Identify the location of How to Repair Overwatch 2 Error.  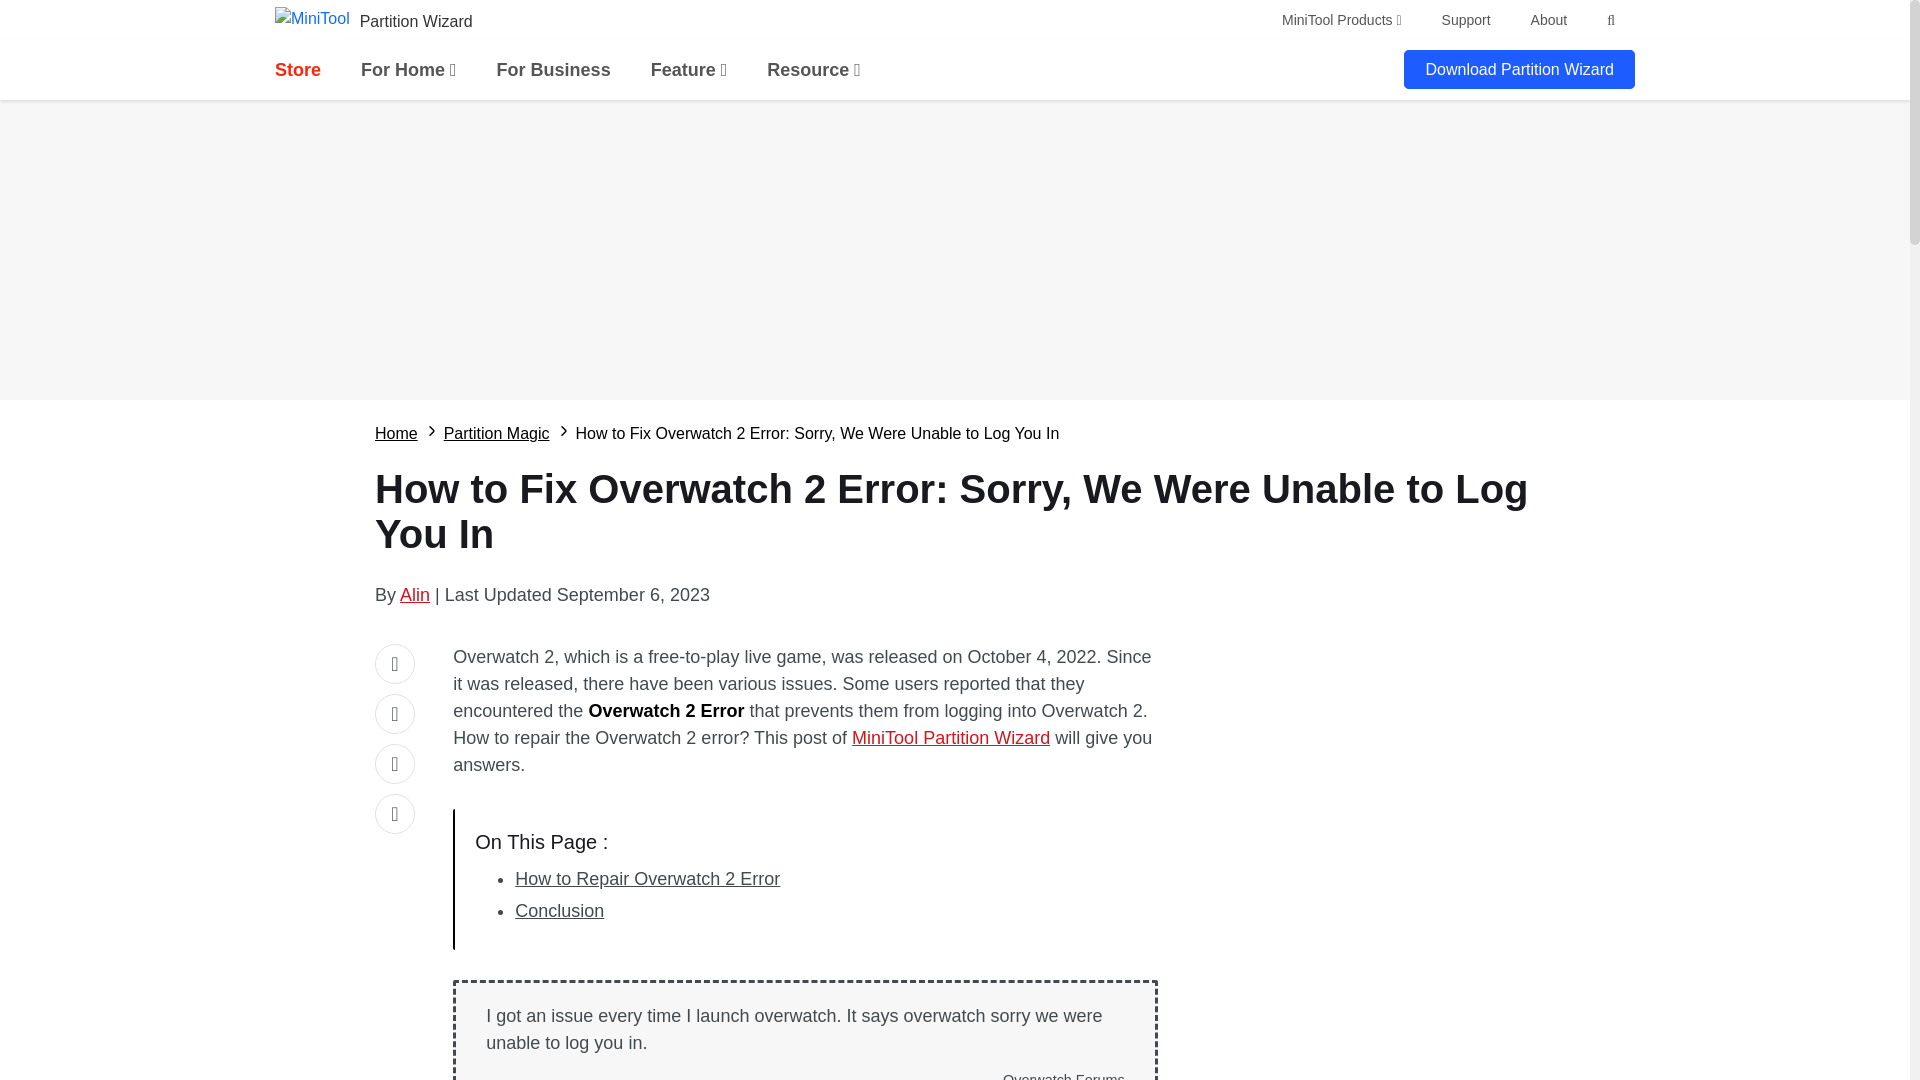
(646, 878).